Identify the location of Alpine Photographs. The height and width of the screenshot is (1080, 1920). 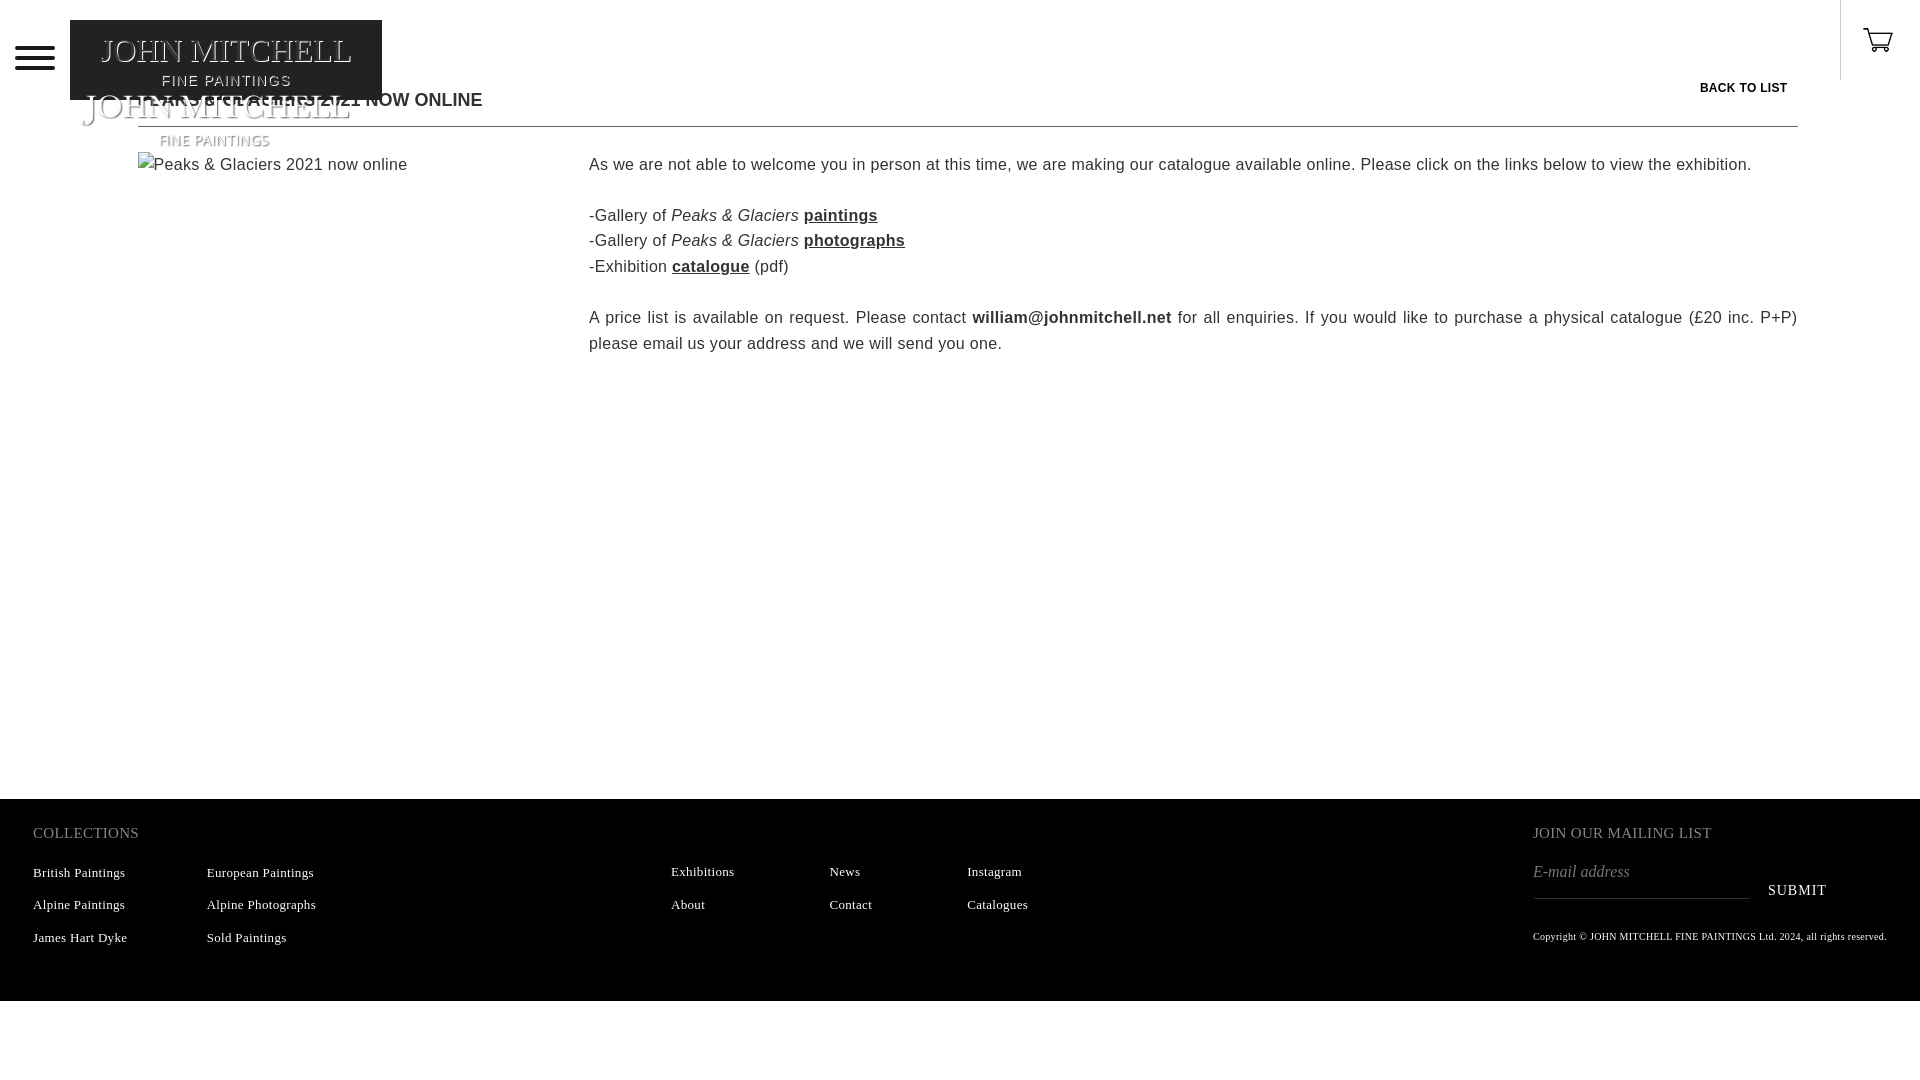
(850, 904).